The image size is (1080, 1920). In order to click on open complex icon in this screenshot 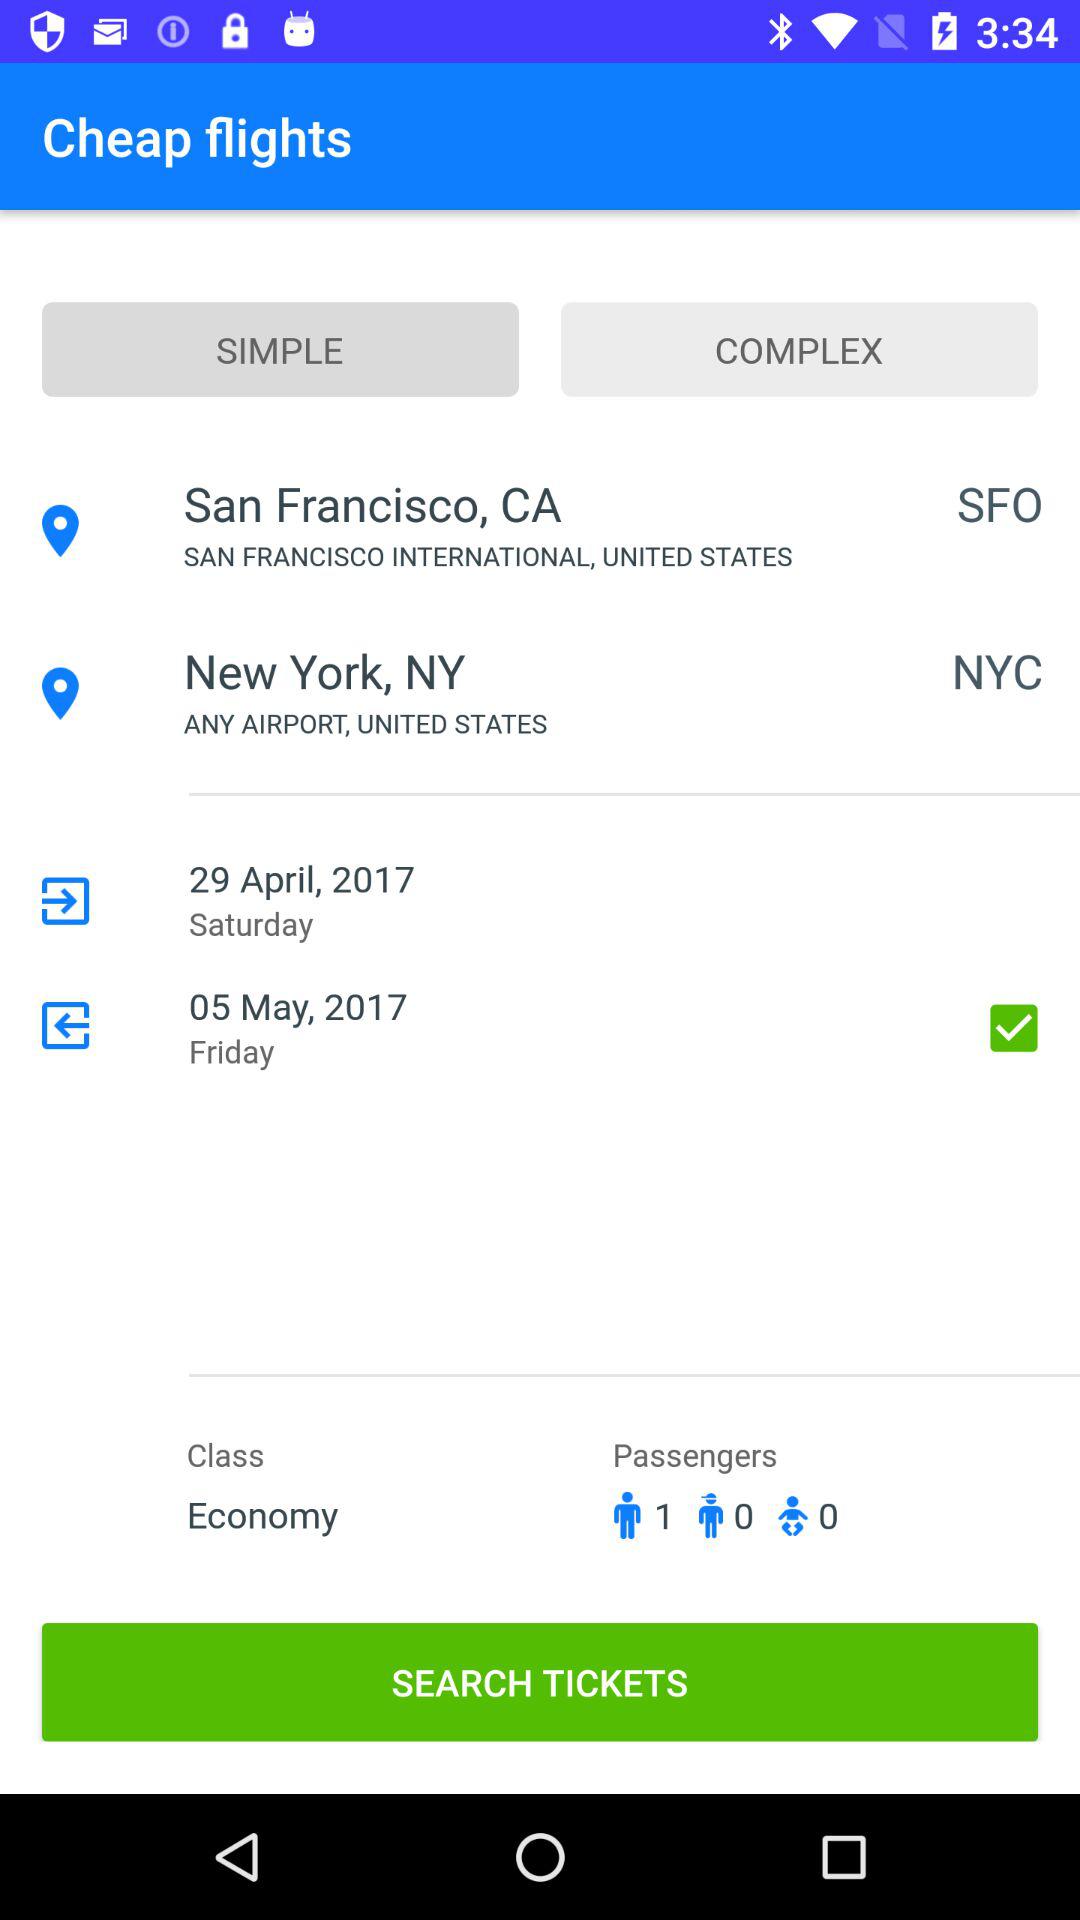, I will do `click(800, 349)`.